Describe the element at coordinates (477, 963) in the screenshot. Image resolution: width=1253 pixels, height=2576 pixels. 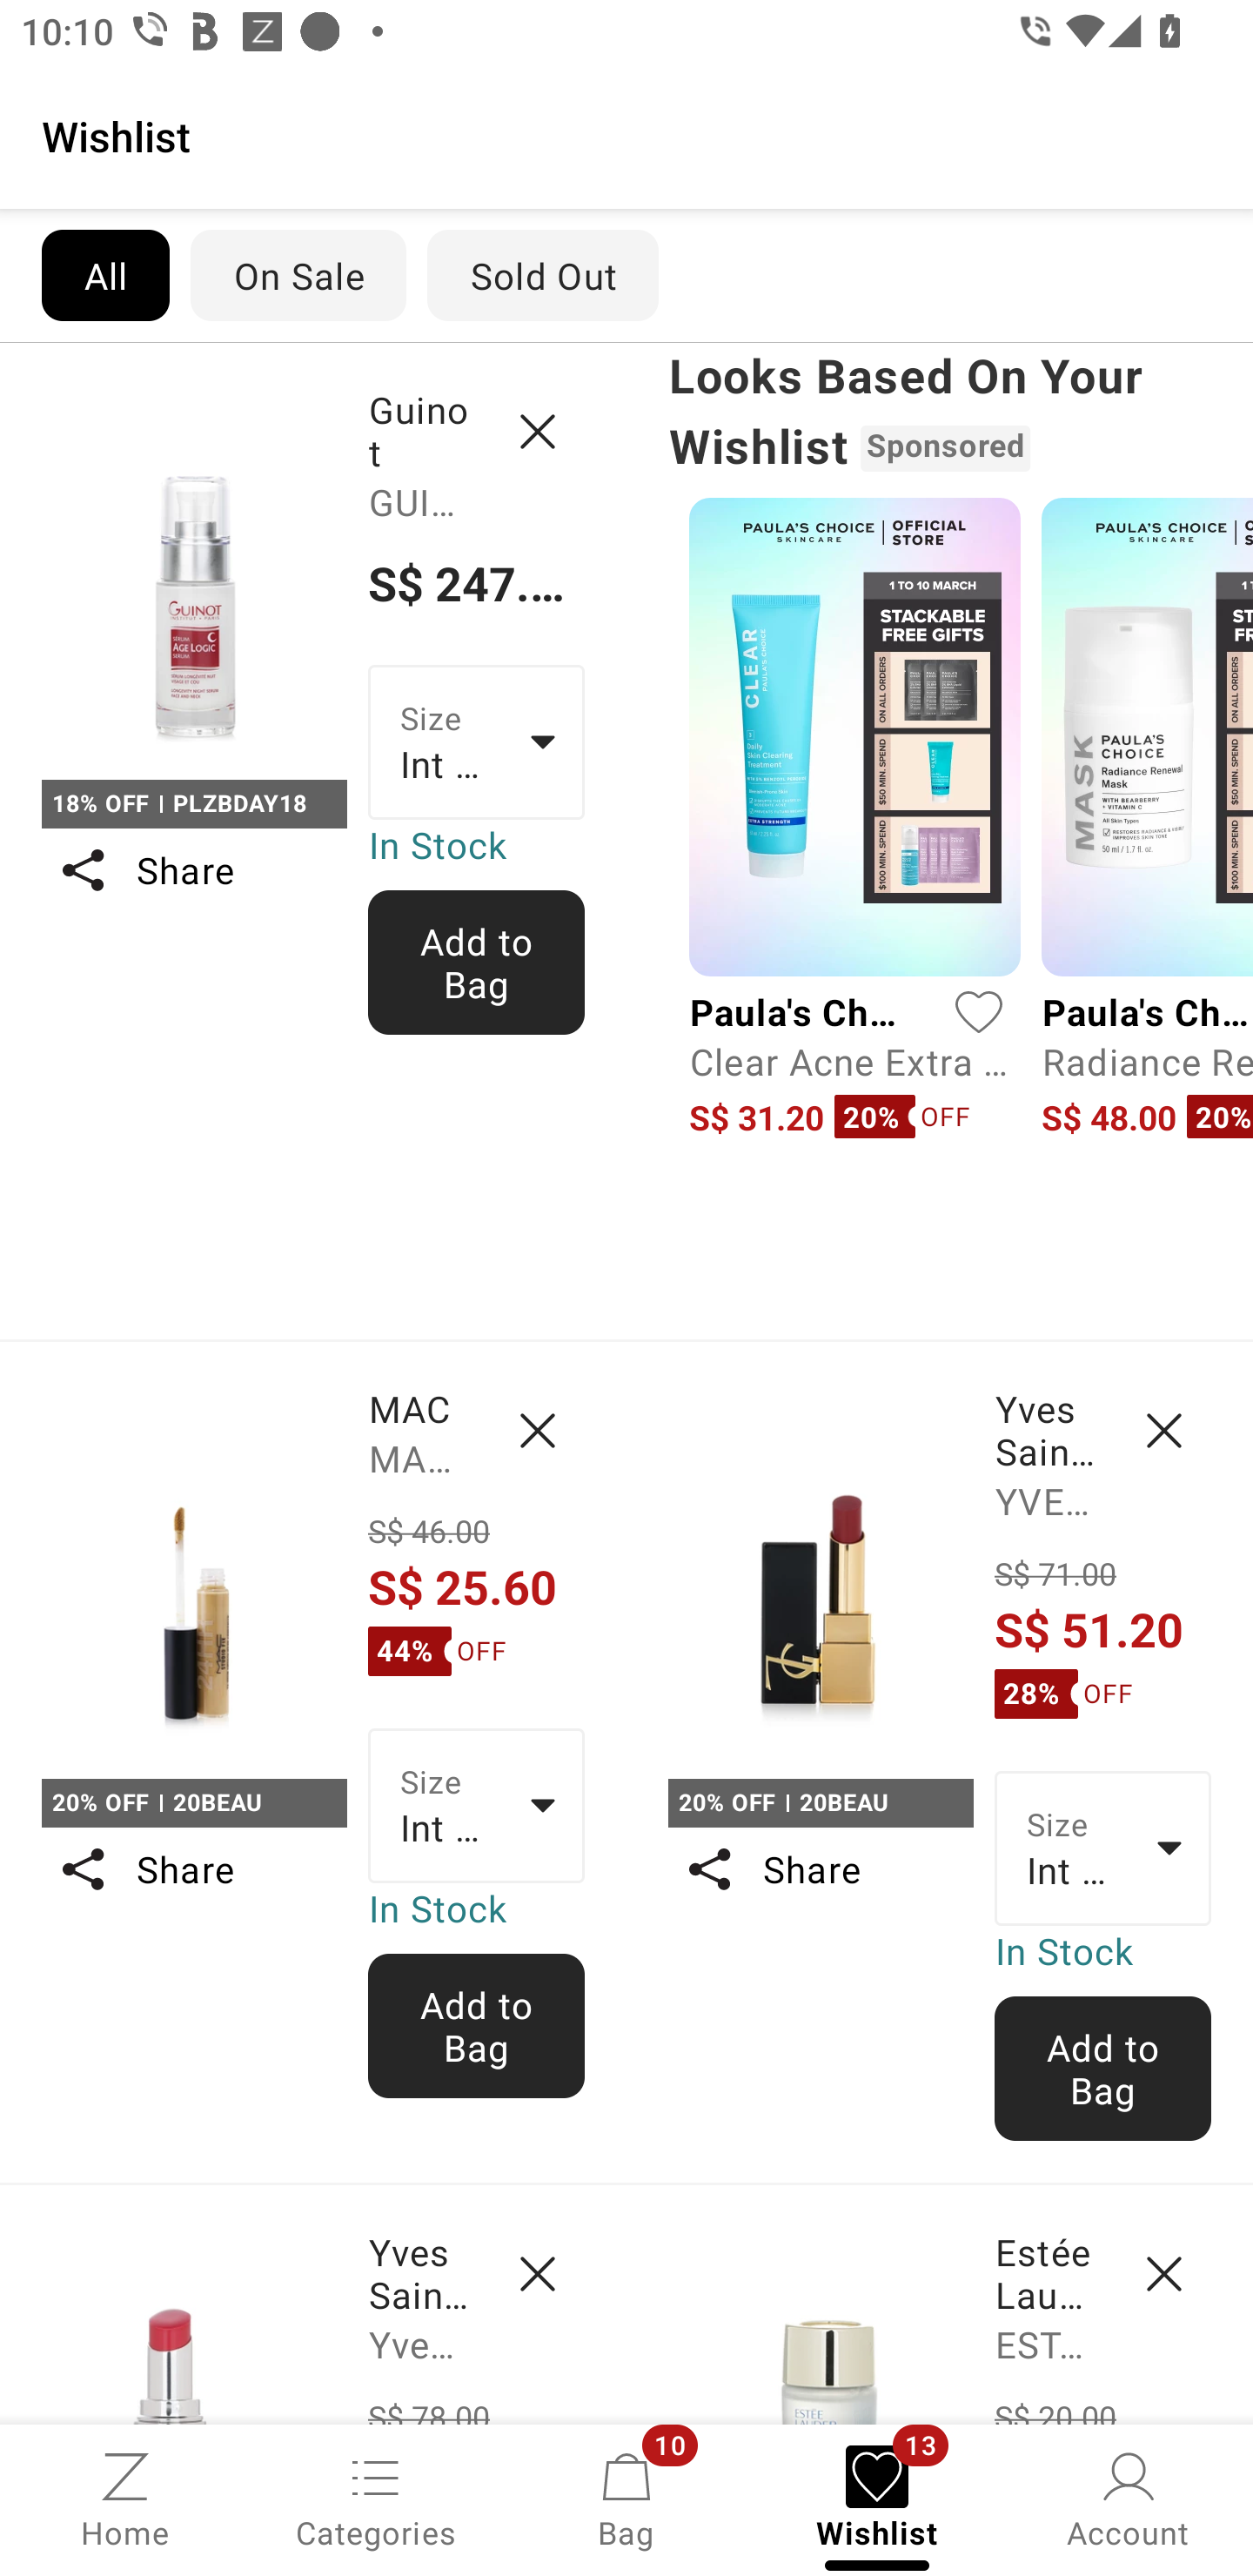
I see `Add to Bag` at that location.